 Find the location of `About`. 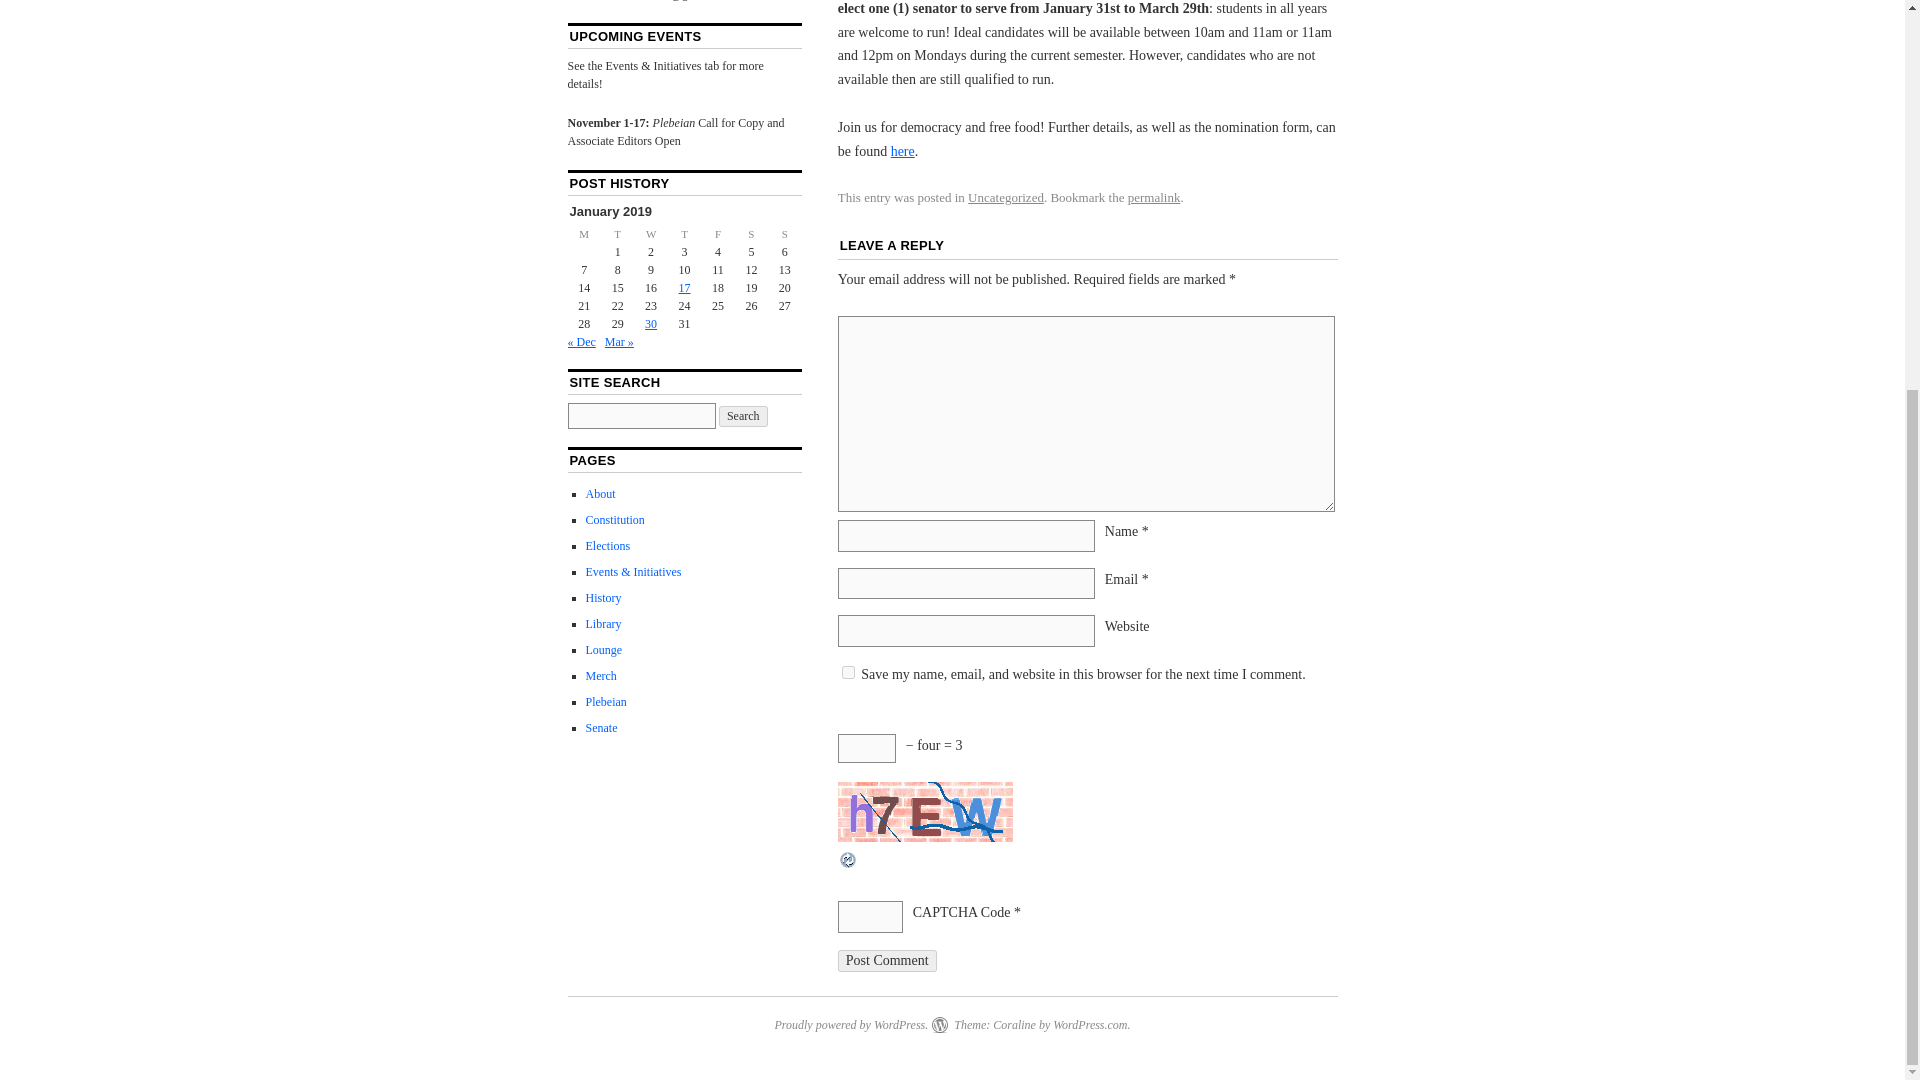

About is located at coordinates (600, 494).